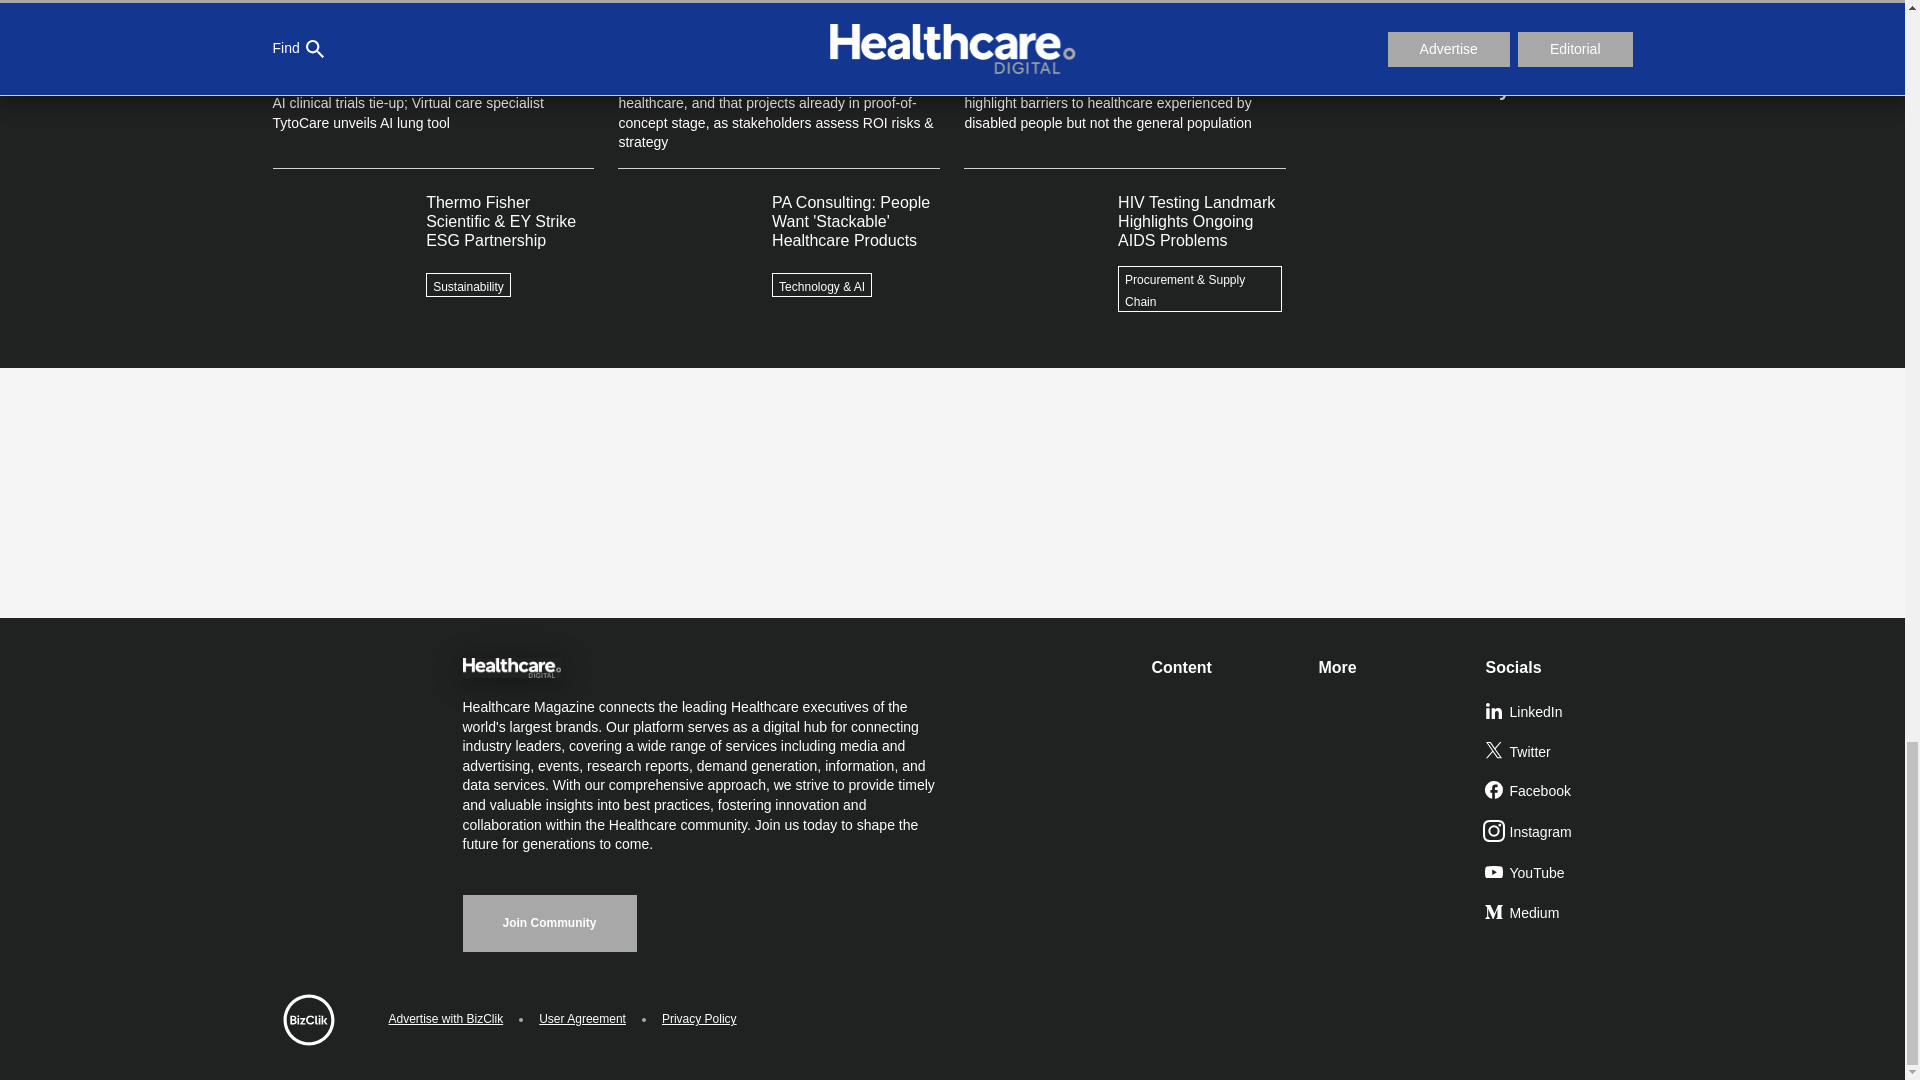 The image size is (1920, 1080). Describe the element at coordinates (1560, 753) in the screenshot. I see `Twitter` at that location.